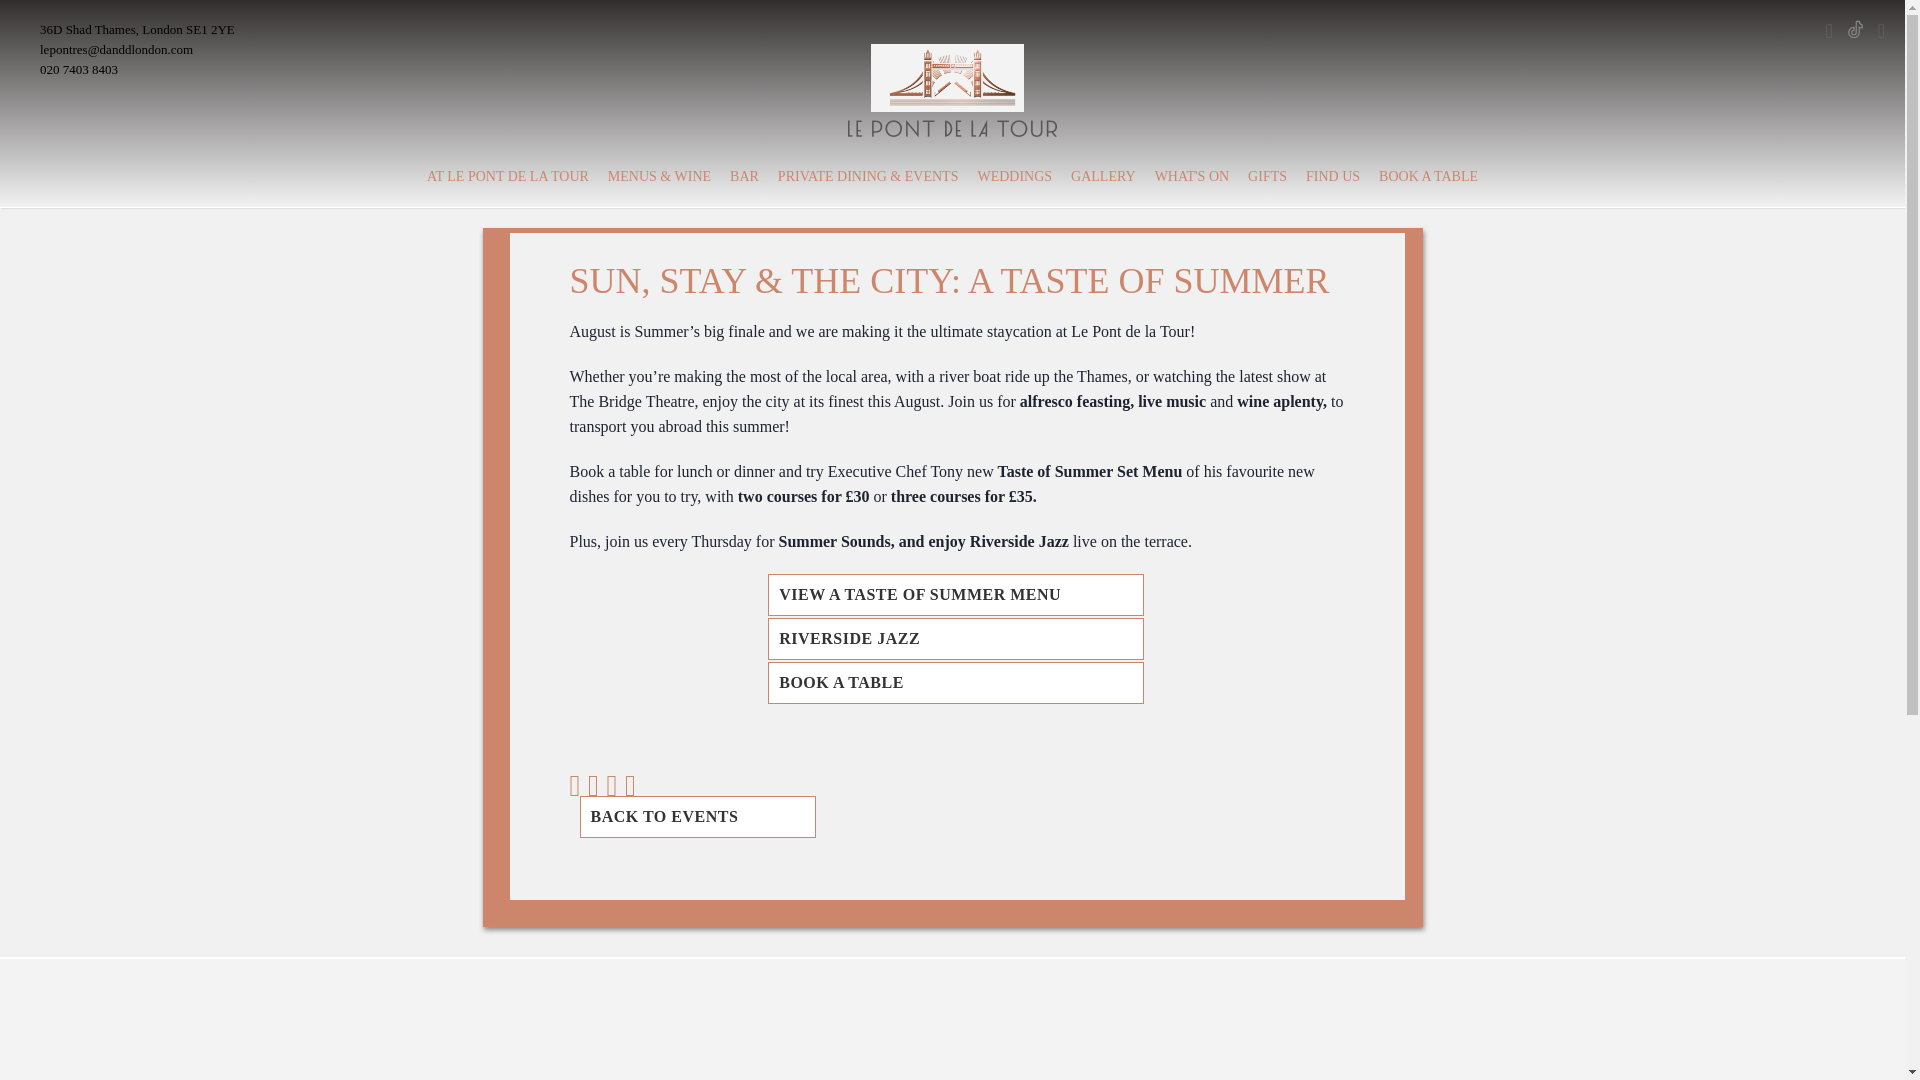 This screenshot has height=1080, width=1920. Describe the element at coordinates (1014, 176) in the screenshot. I see `WEDDINGS` at that location.